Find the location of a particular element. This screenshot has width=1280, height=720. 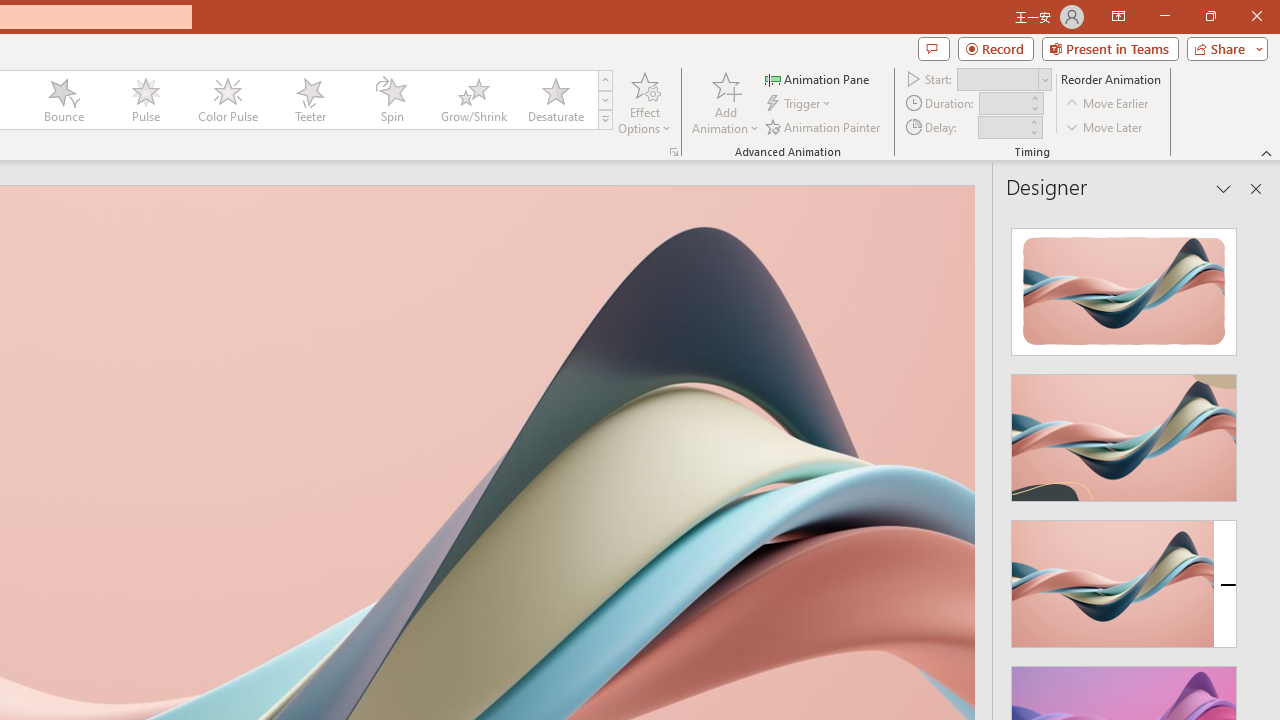

Desaturate is located at coordinates (555, 100).